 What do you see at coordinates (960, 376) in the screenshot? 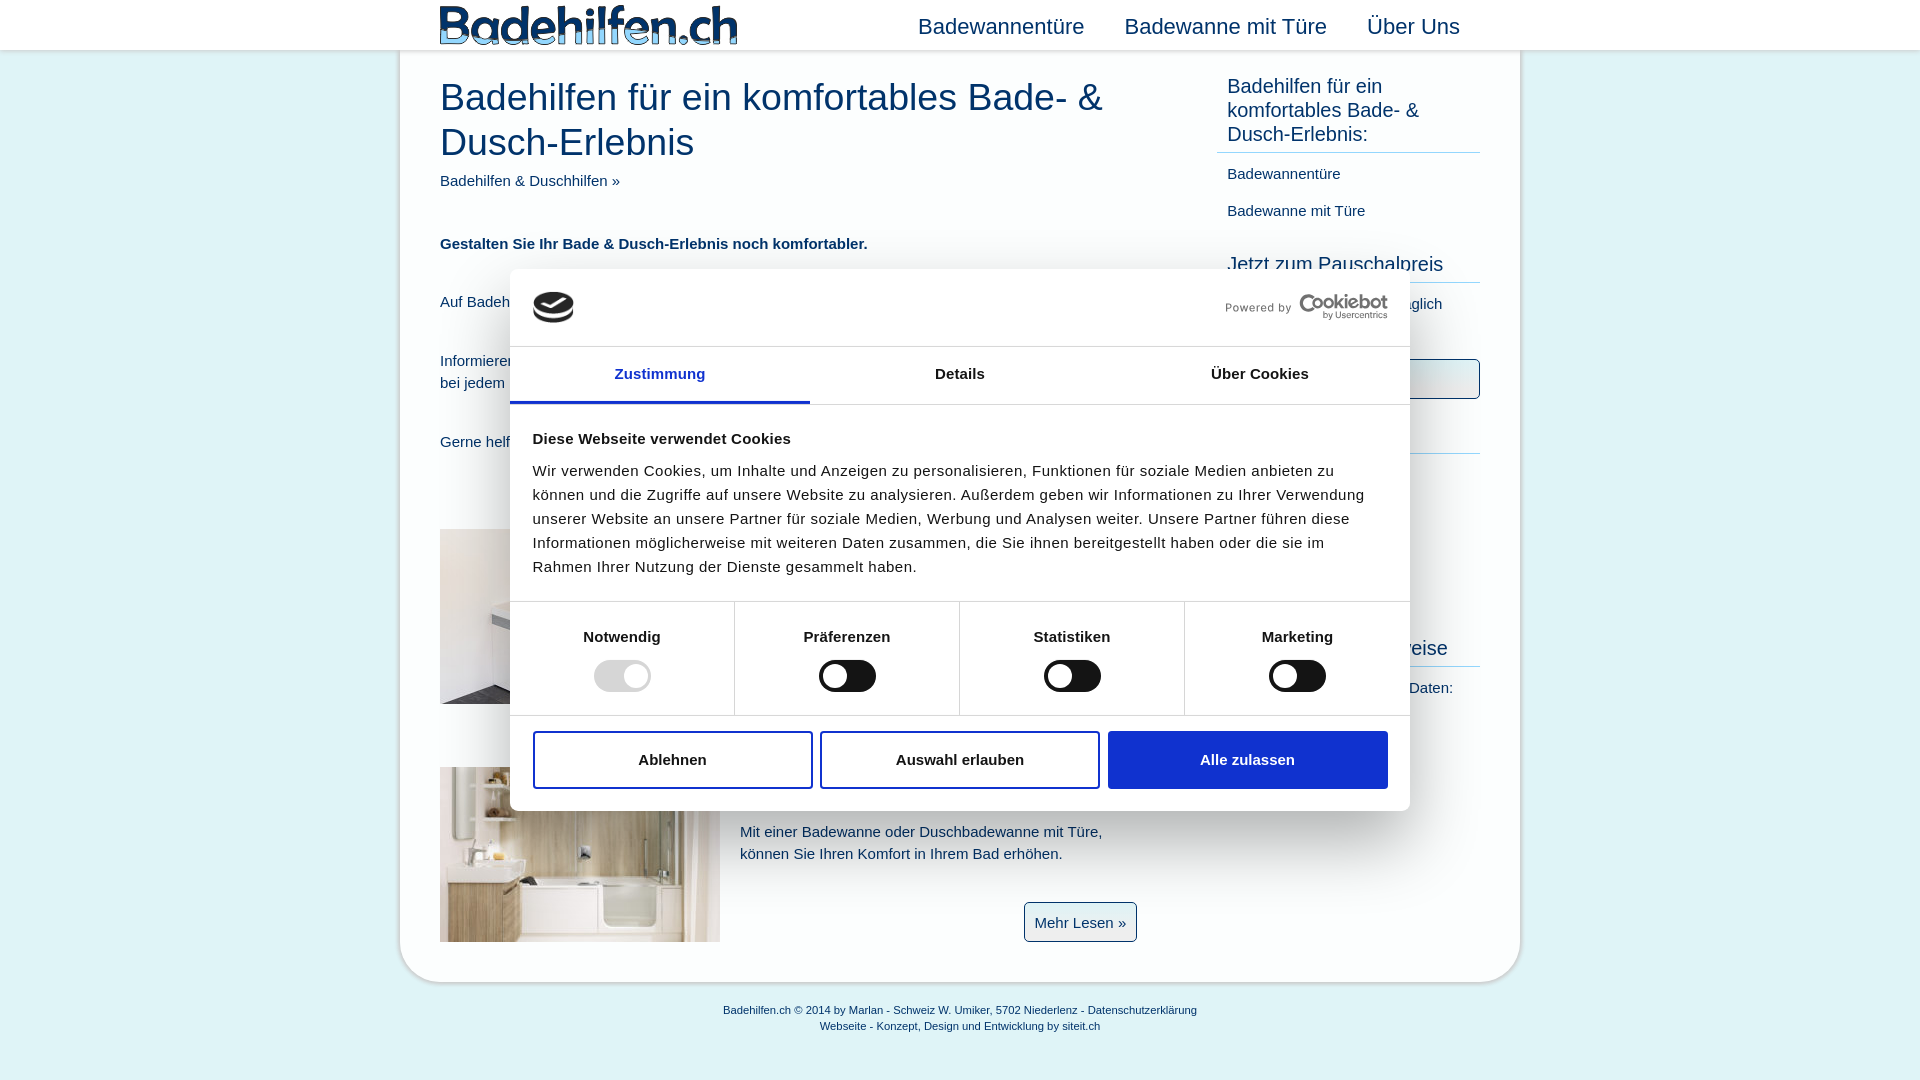
I see `Details` at bounding box center [960, 376].